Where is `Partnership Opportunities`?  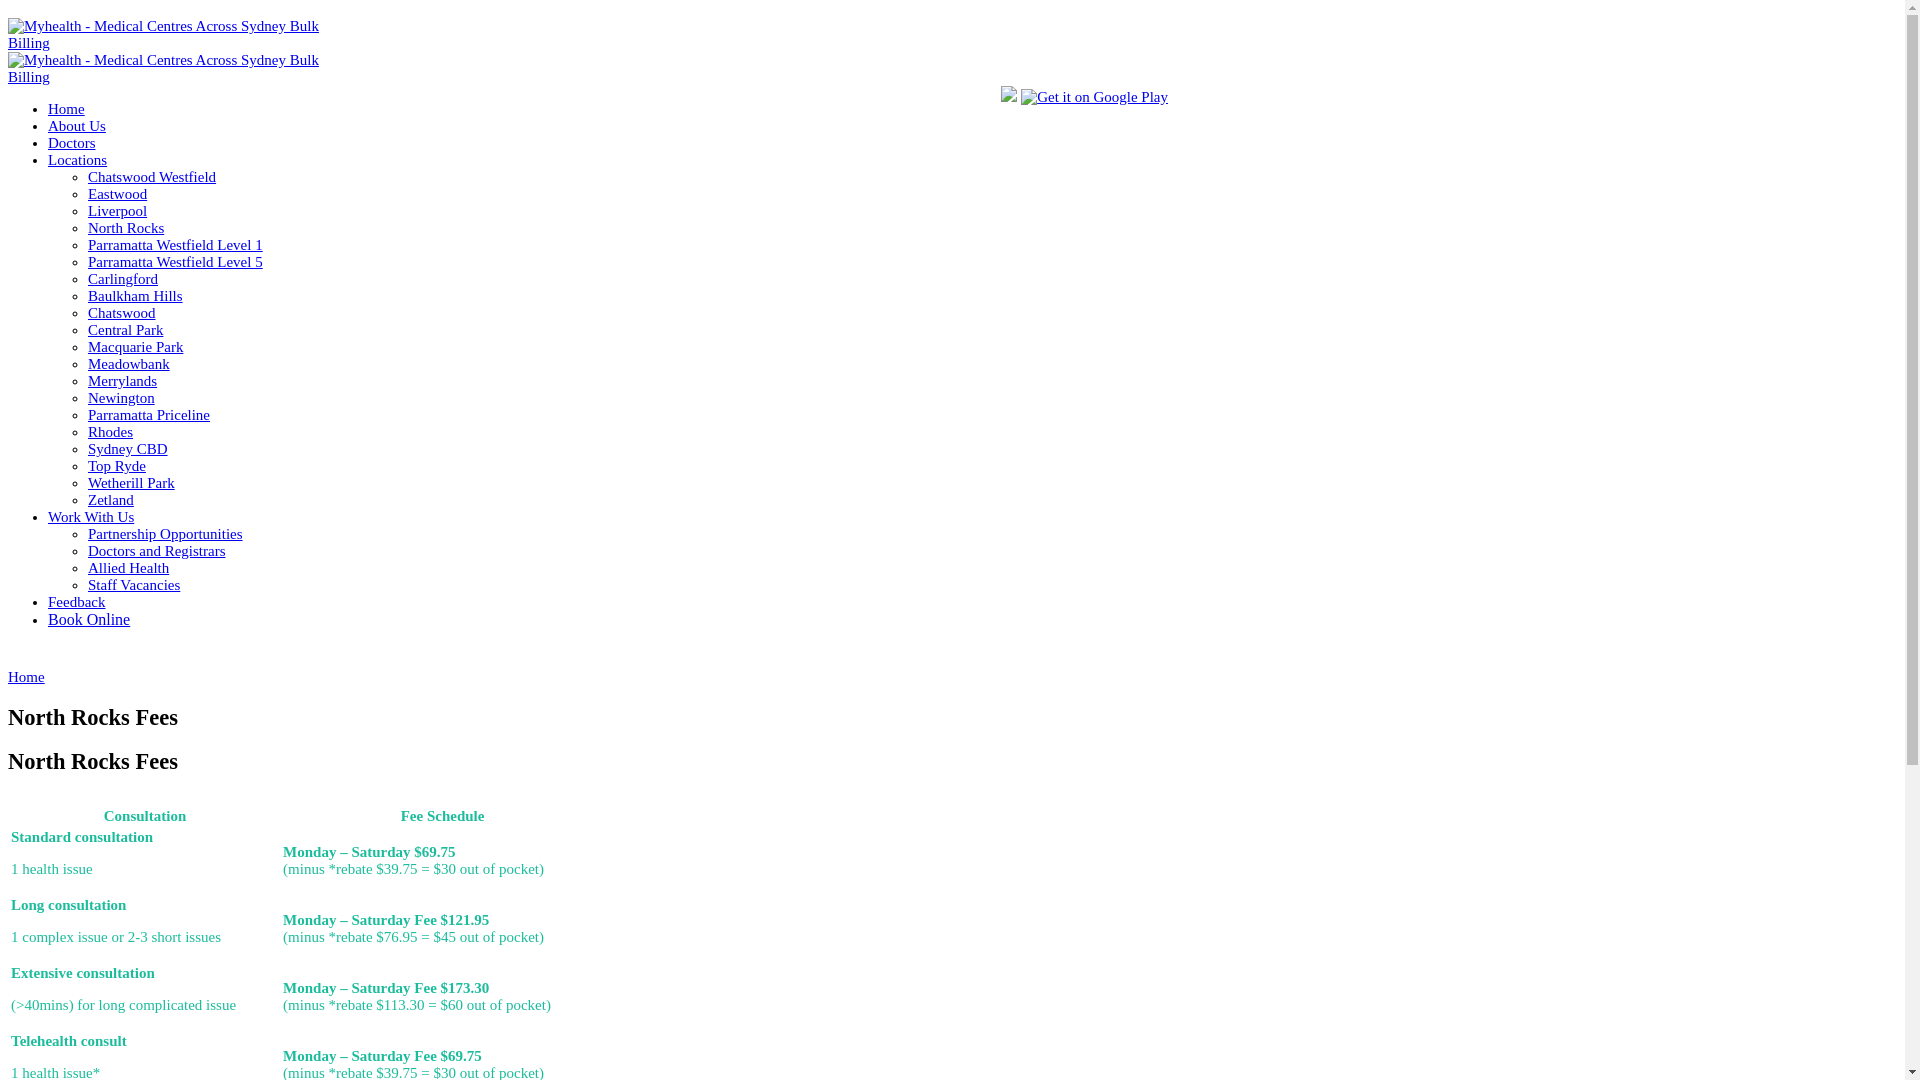
Partnership Opportunities is located at coordinates (166, 534).